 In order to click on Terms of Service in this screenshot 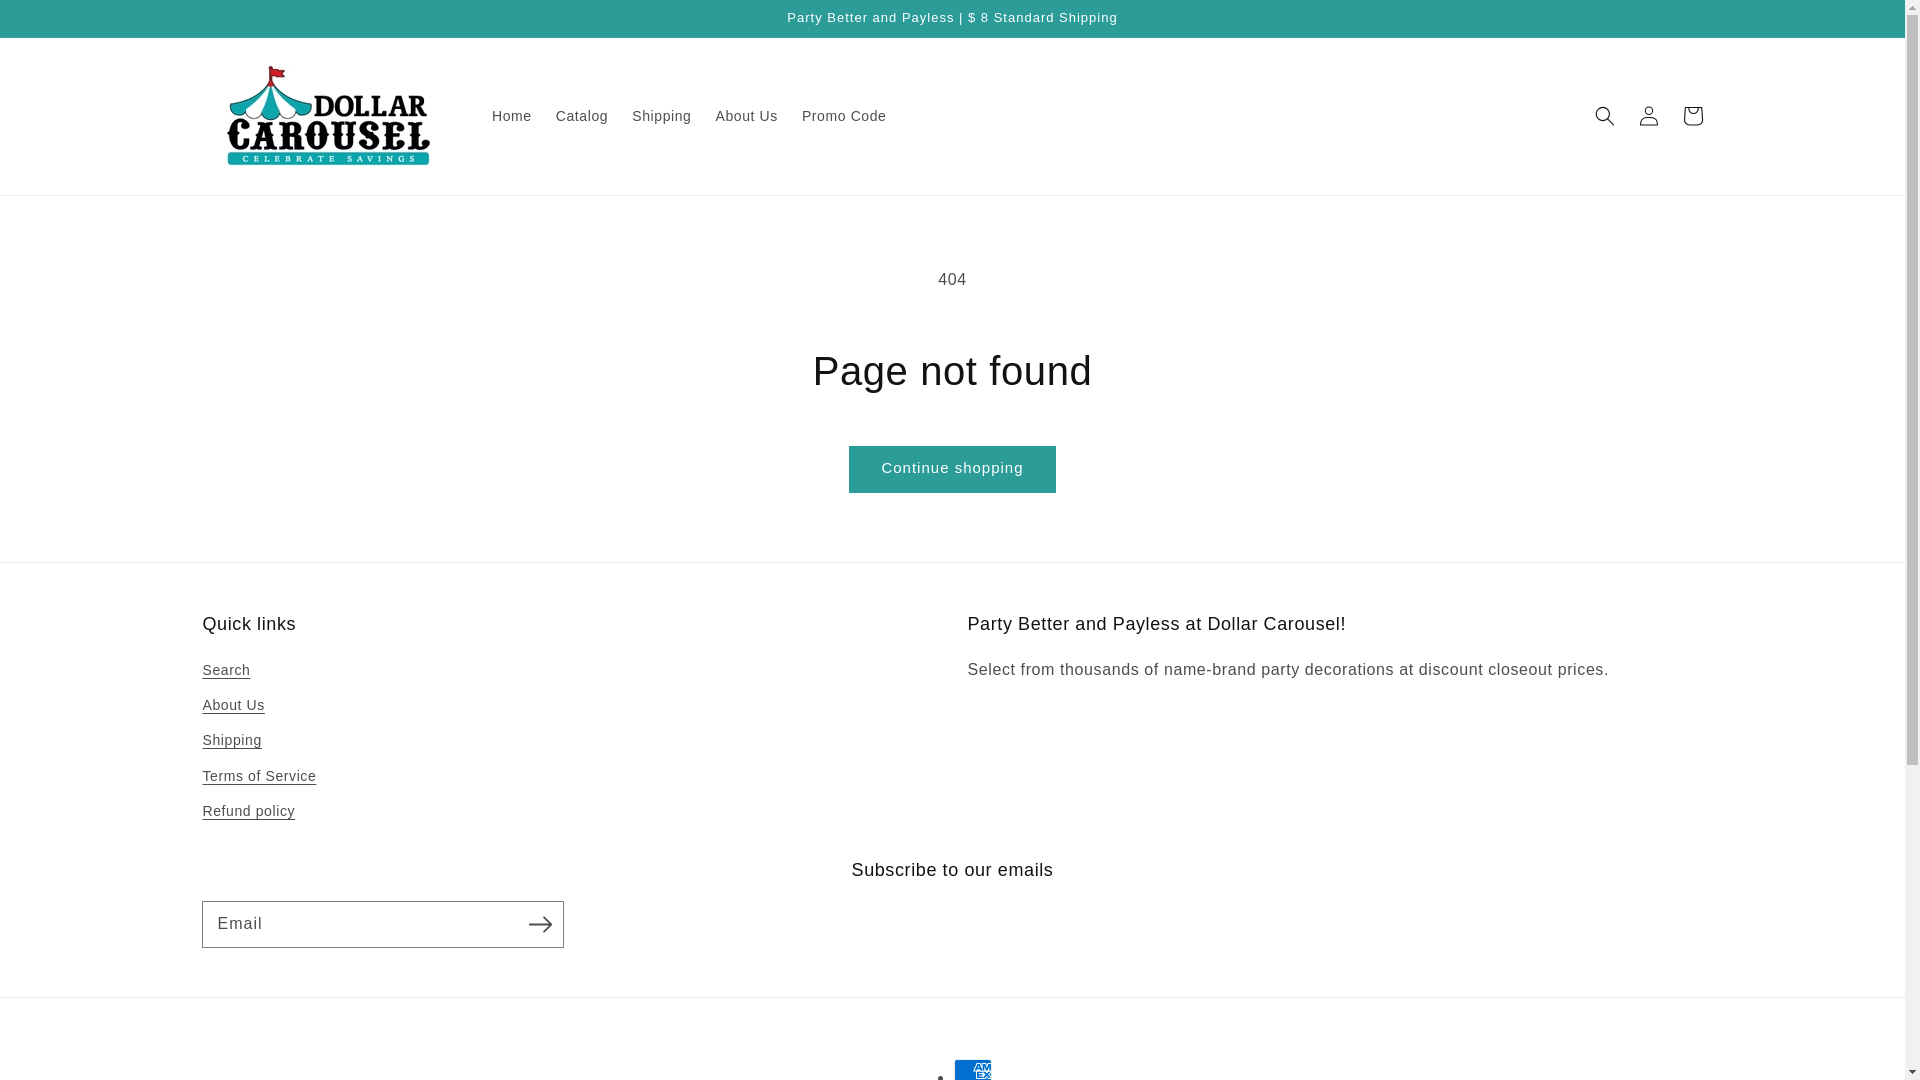, I will do `click(258, 776)`.